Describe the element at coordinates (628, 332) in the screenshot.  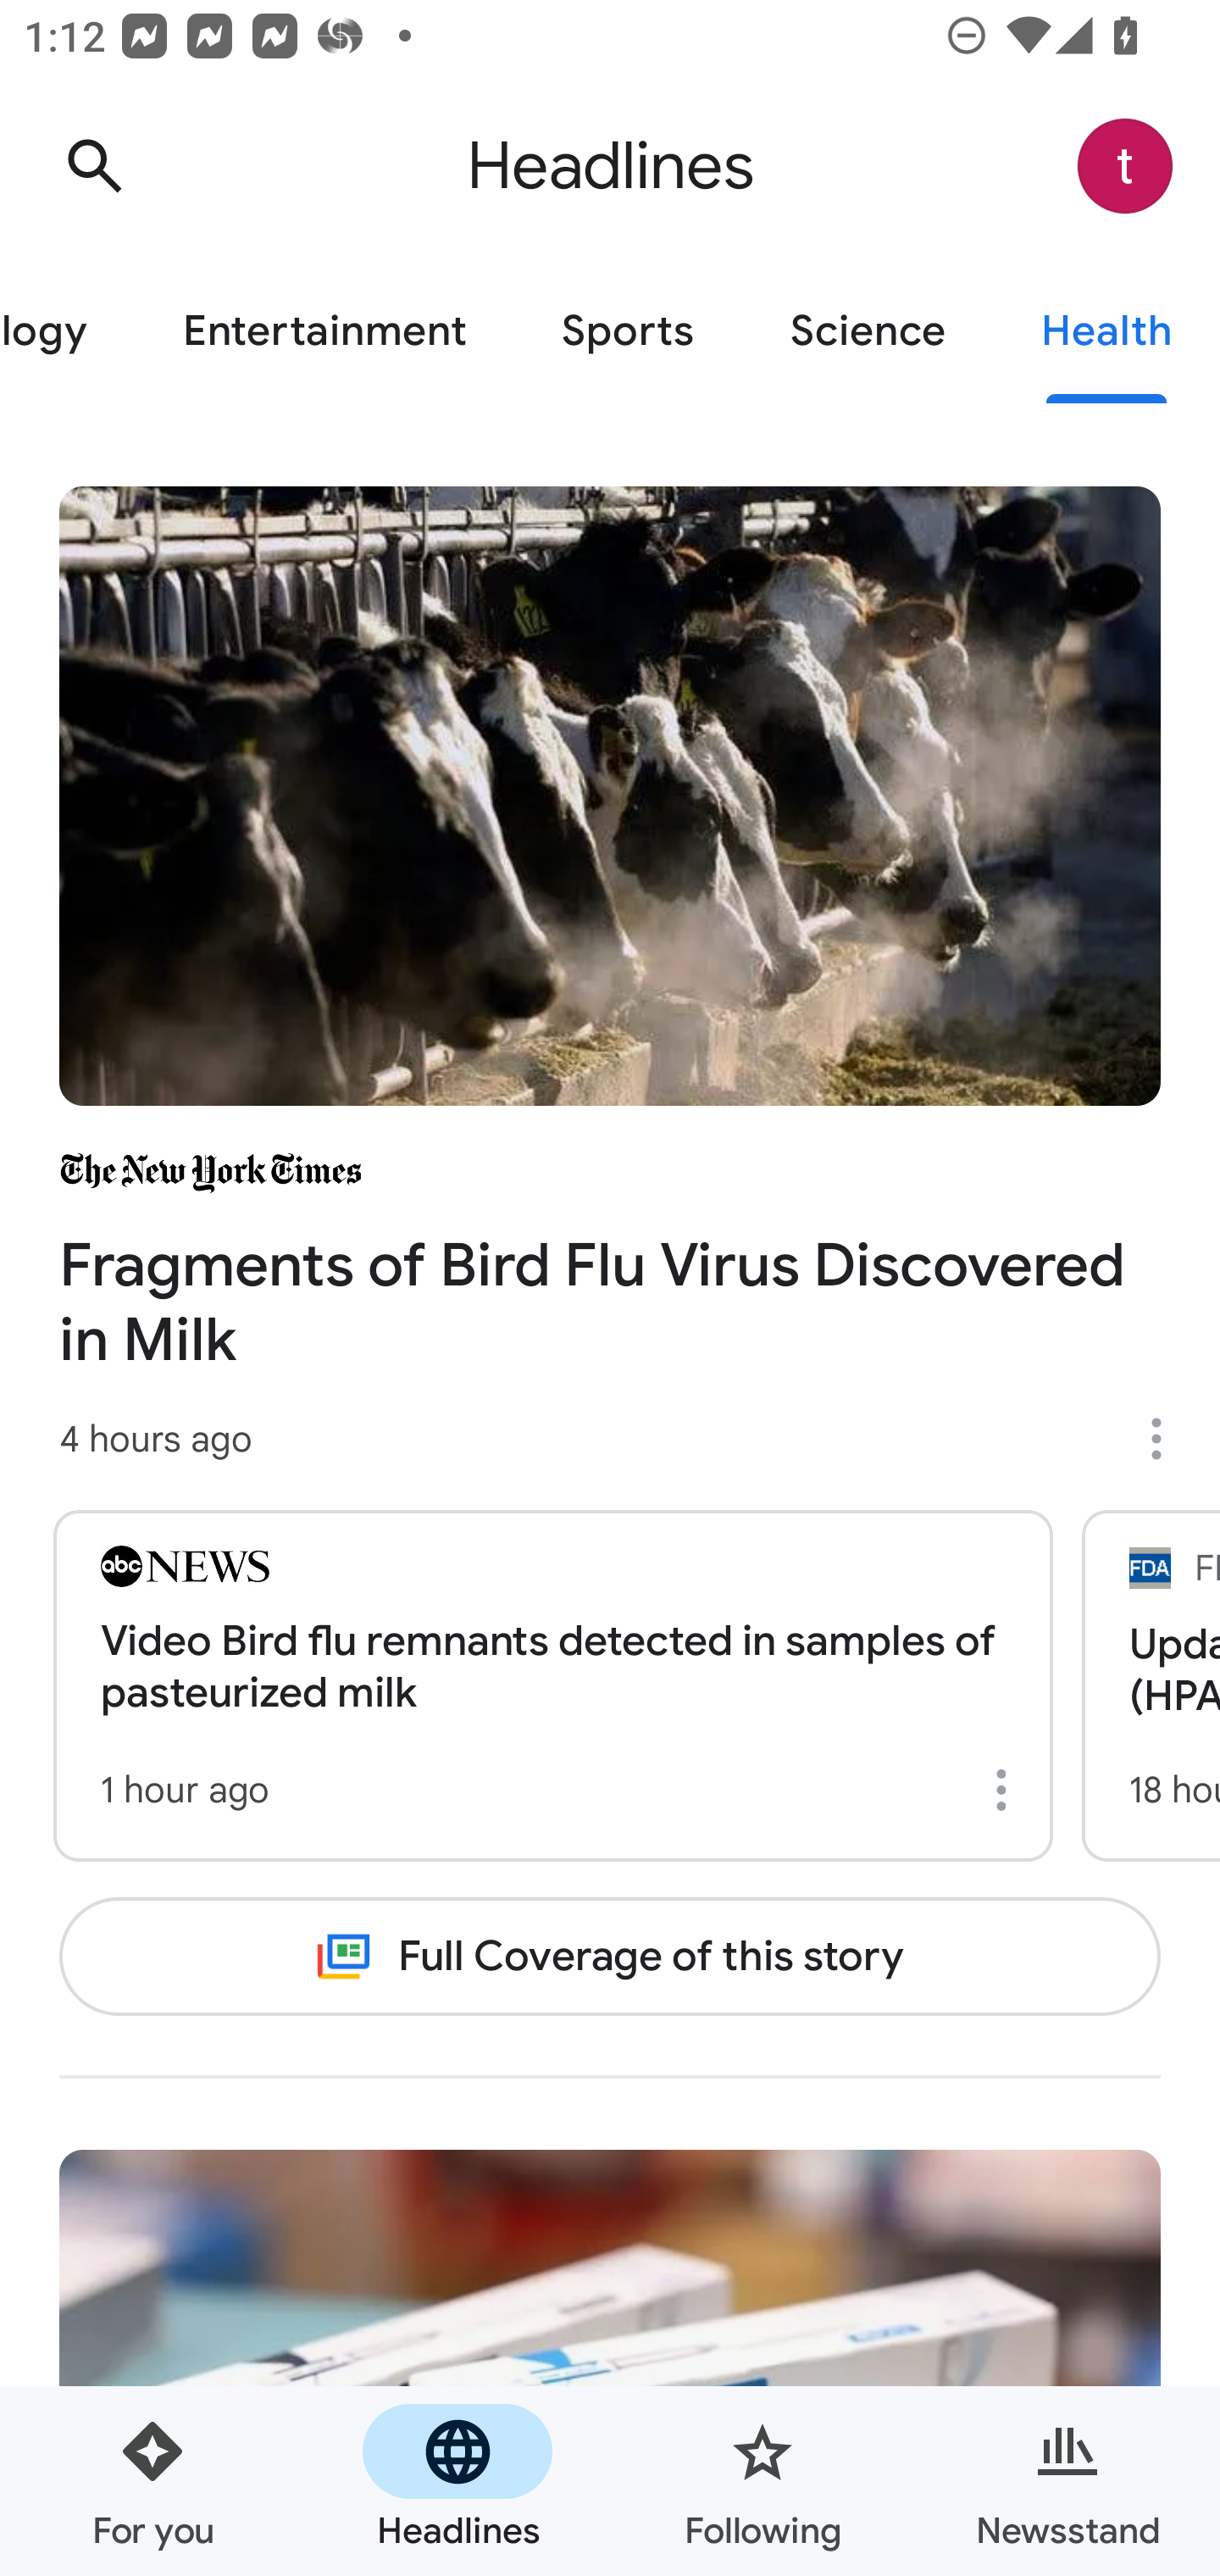
I see `Sports` at that location.